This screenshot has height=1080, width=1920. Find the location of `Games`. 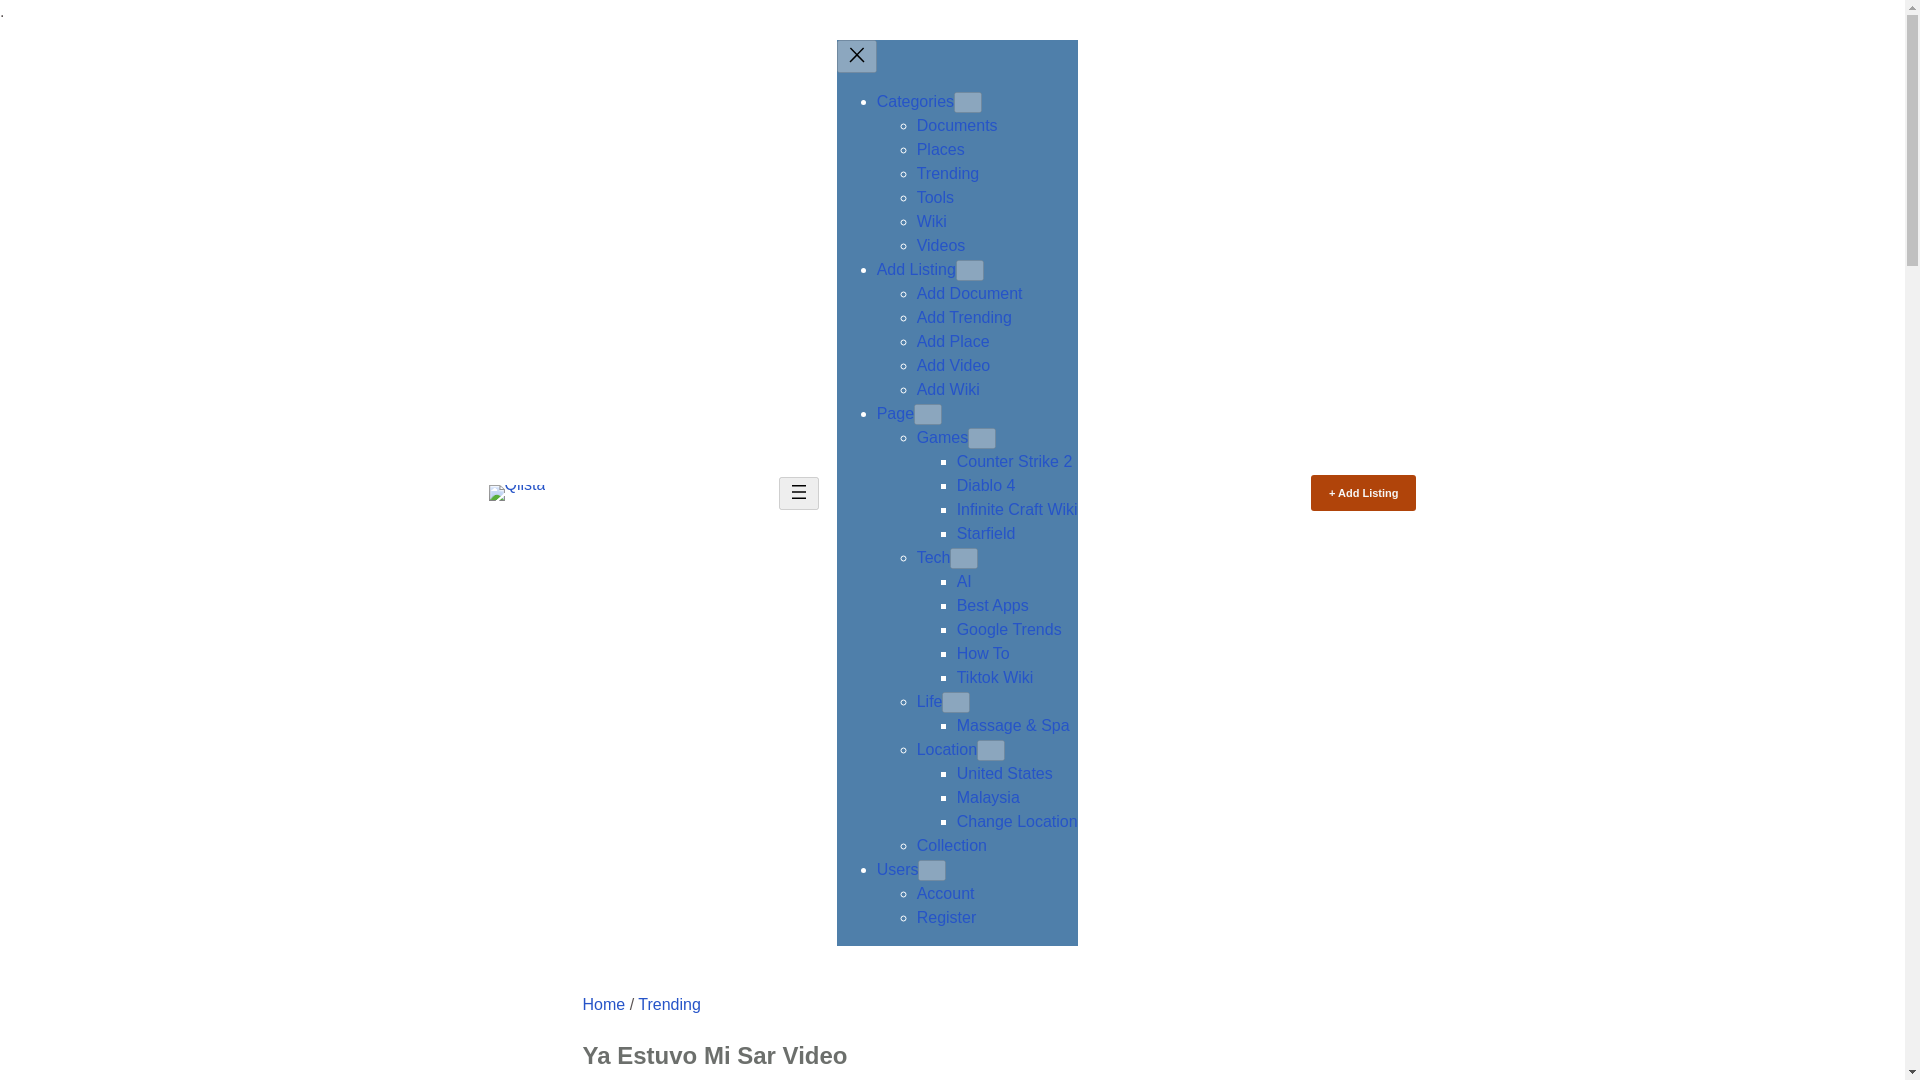

Games is located at coordinates (943, 437).